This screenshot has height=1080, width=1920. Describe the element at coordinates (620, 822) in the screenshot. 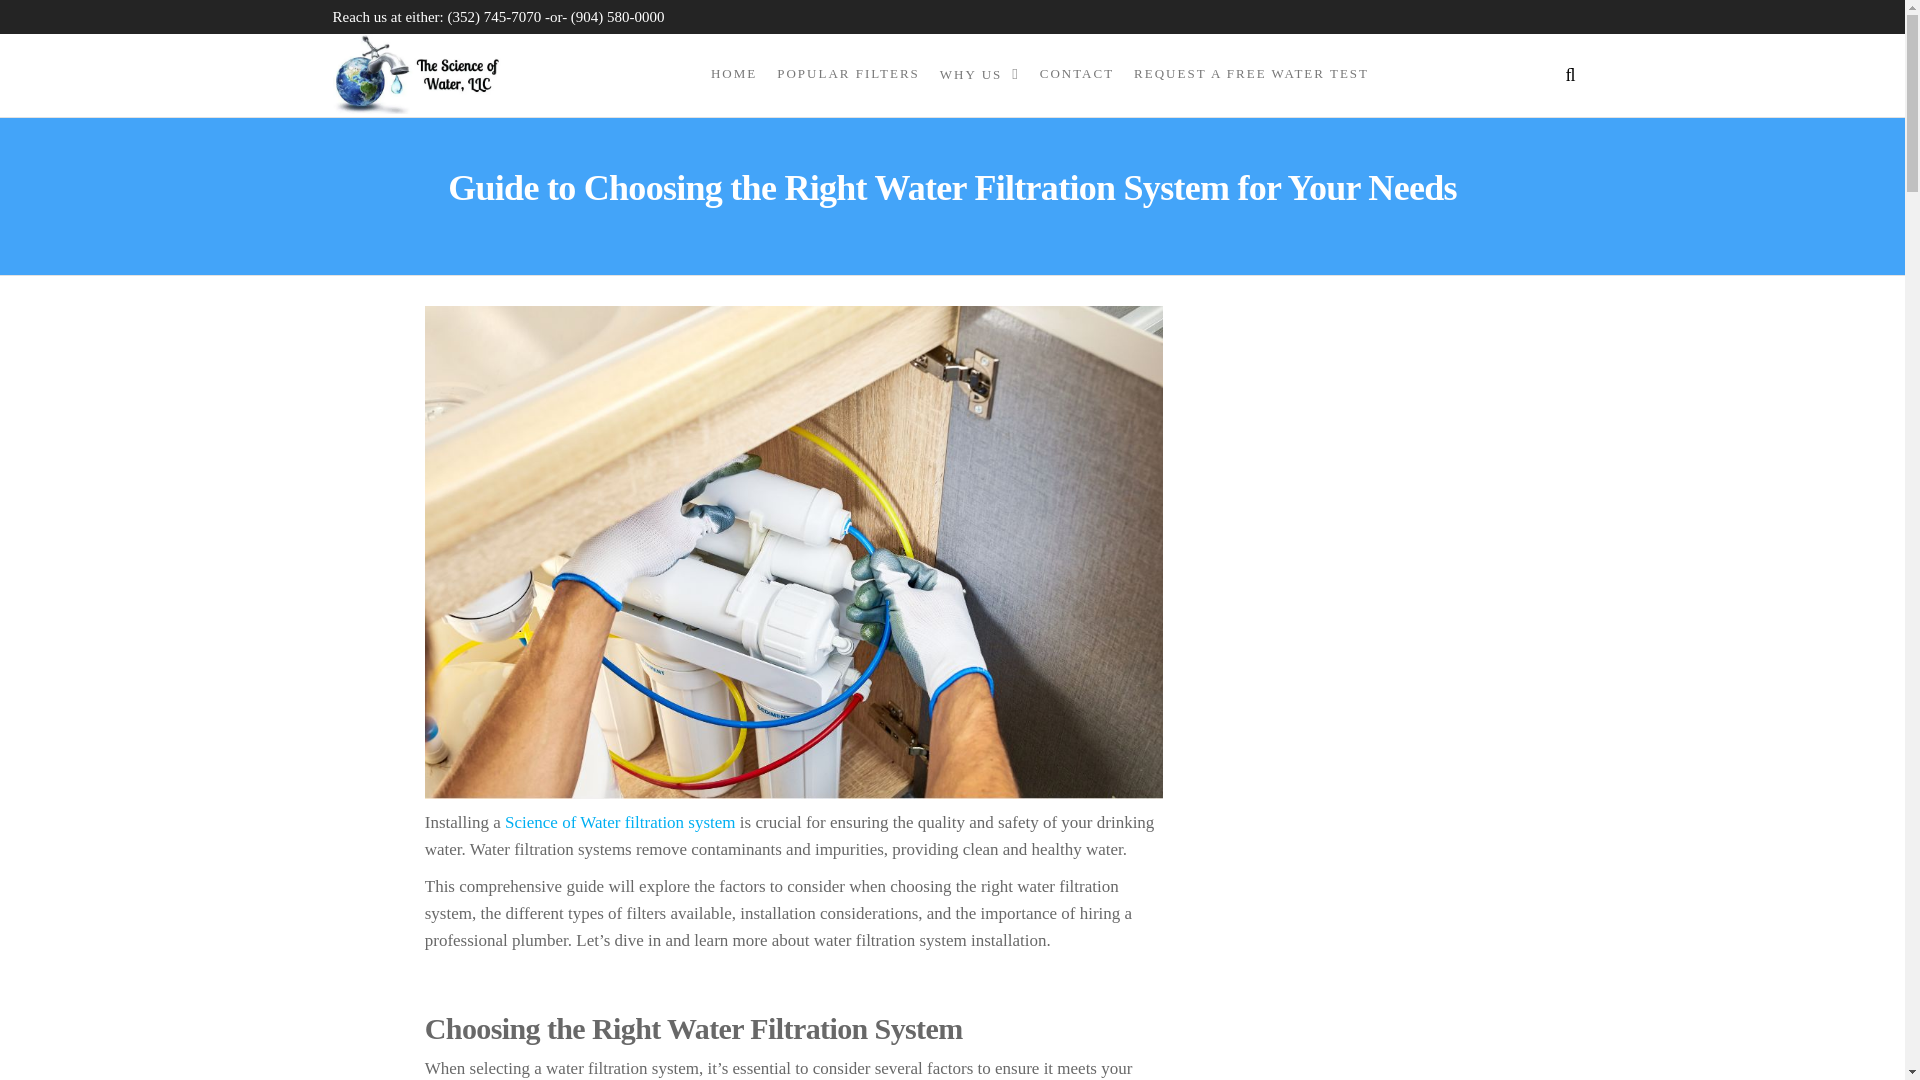

I see `Science of Water filtration system` at that location.